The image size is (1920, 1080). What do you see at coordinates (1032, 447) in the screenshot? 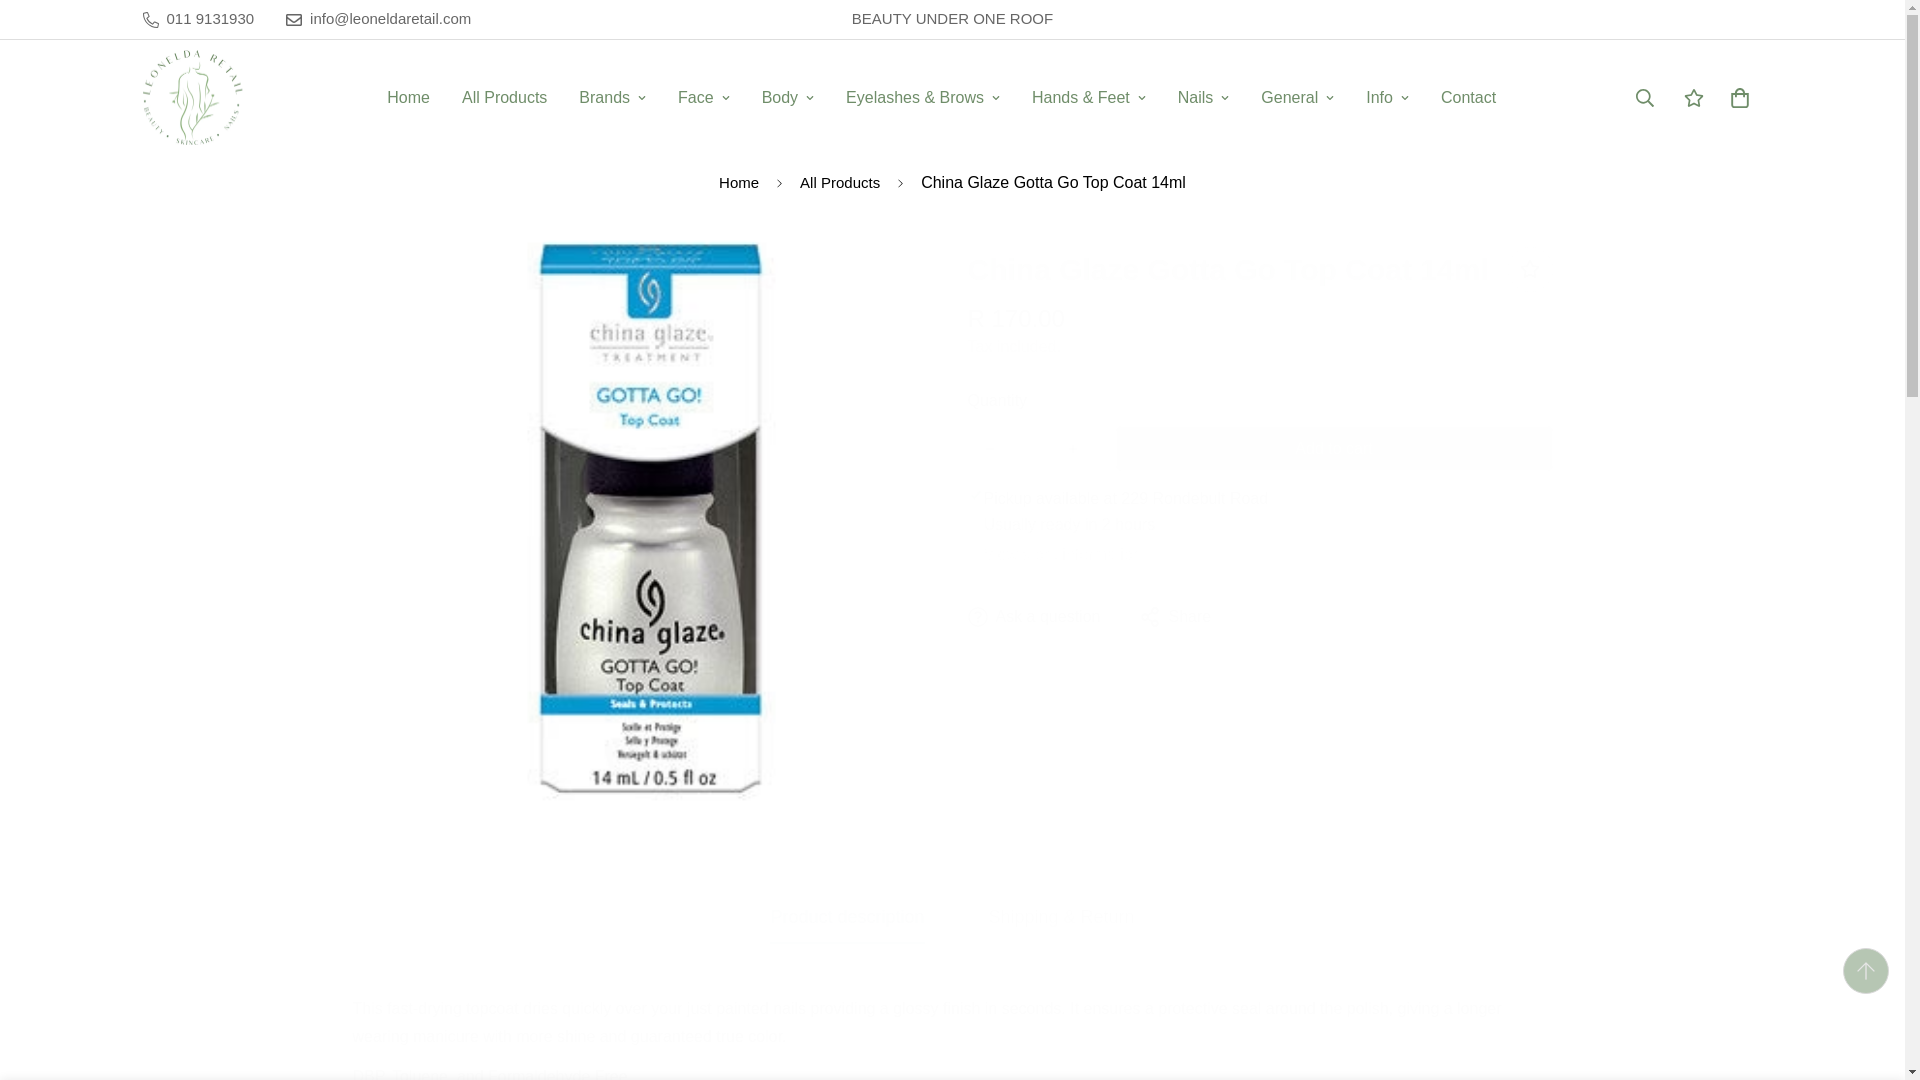
I see `1` at bounding box center [1032, 447].